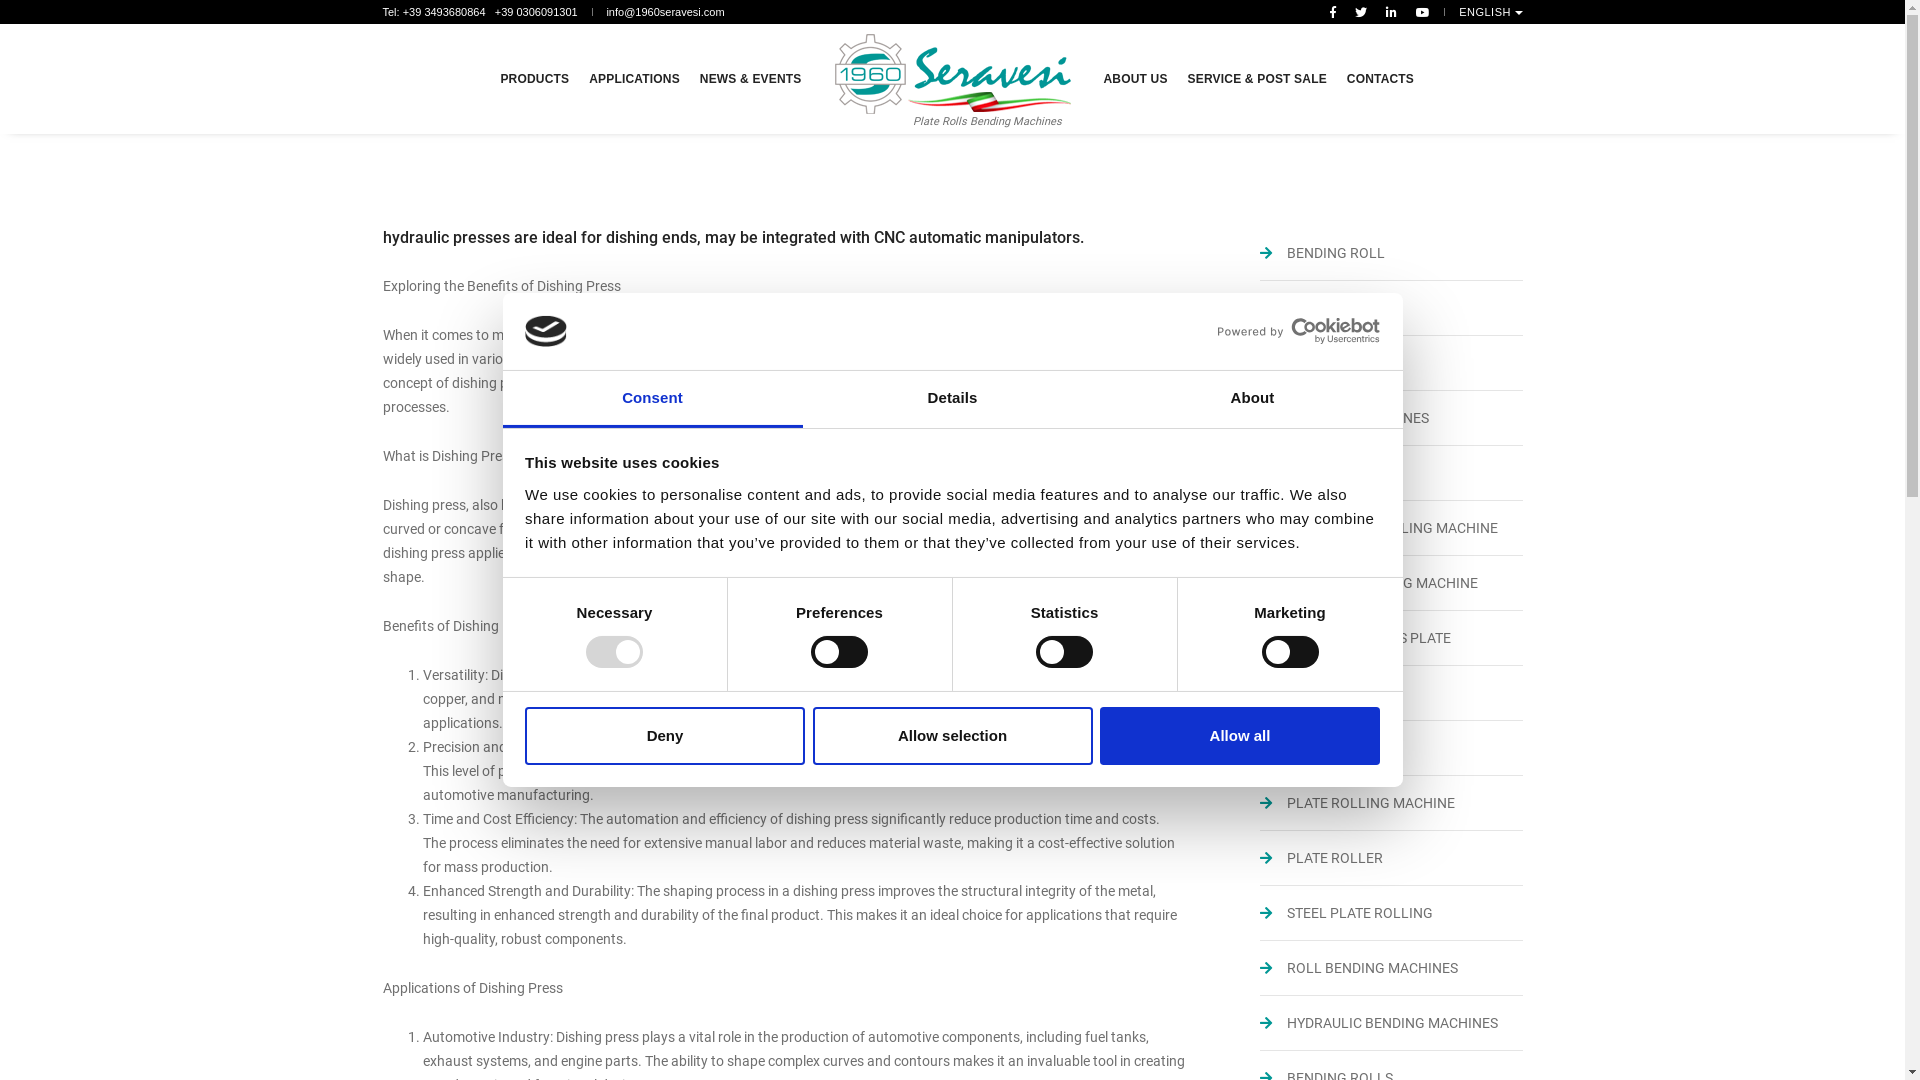 This screenshot has height=1080, width=1920. What do you see at coordinates (1361, 12) in the screenshot?
I see `Twitter` at bounding box center [1361, 12].